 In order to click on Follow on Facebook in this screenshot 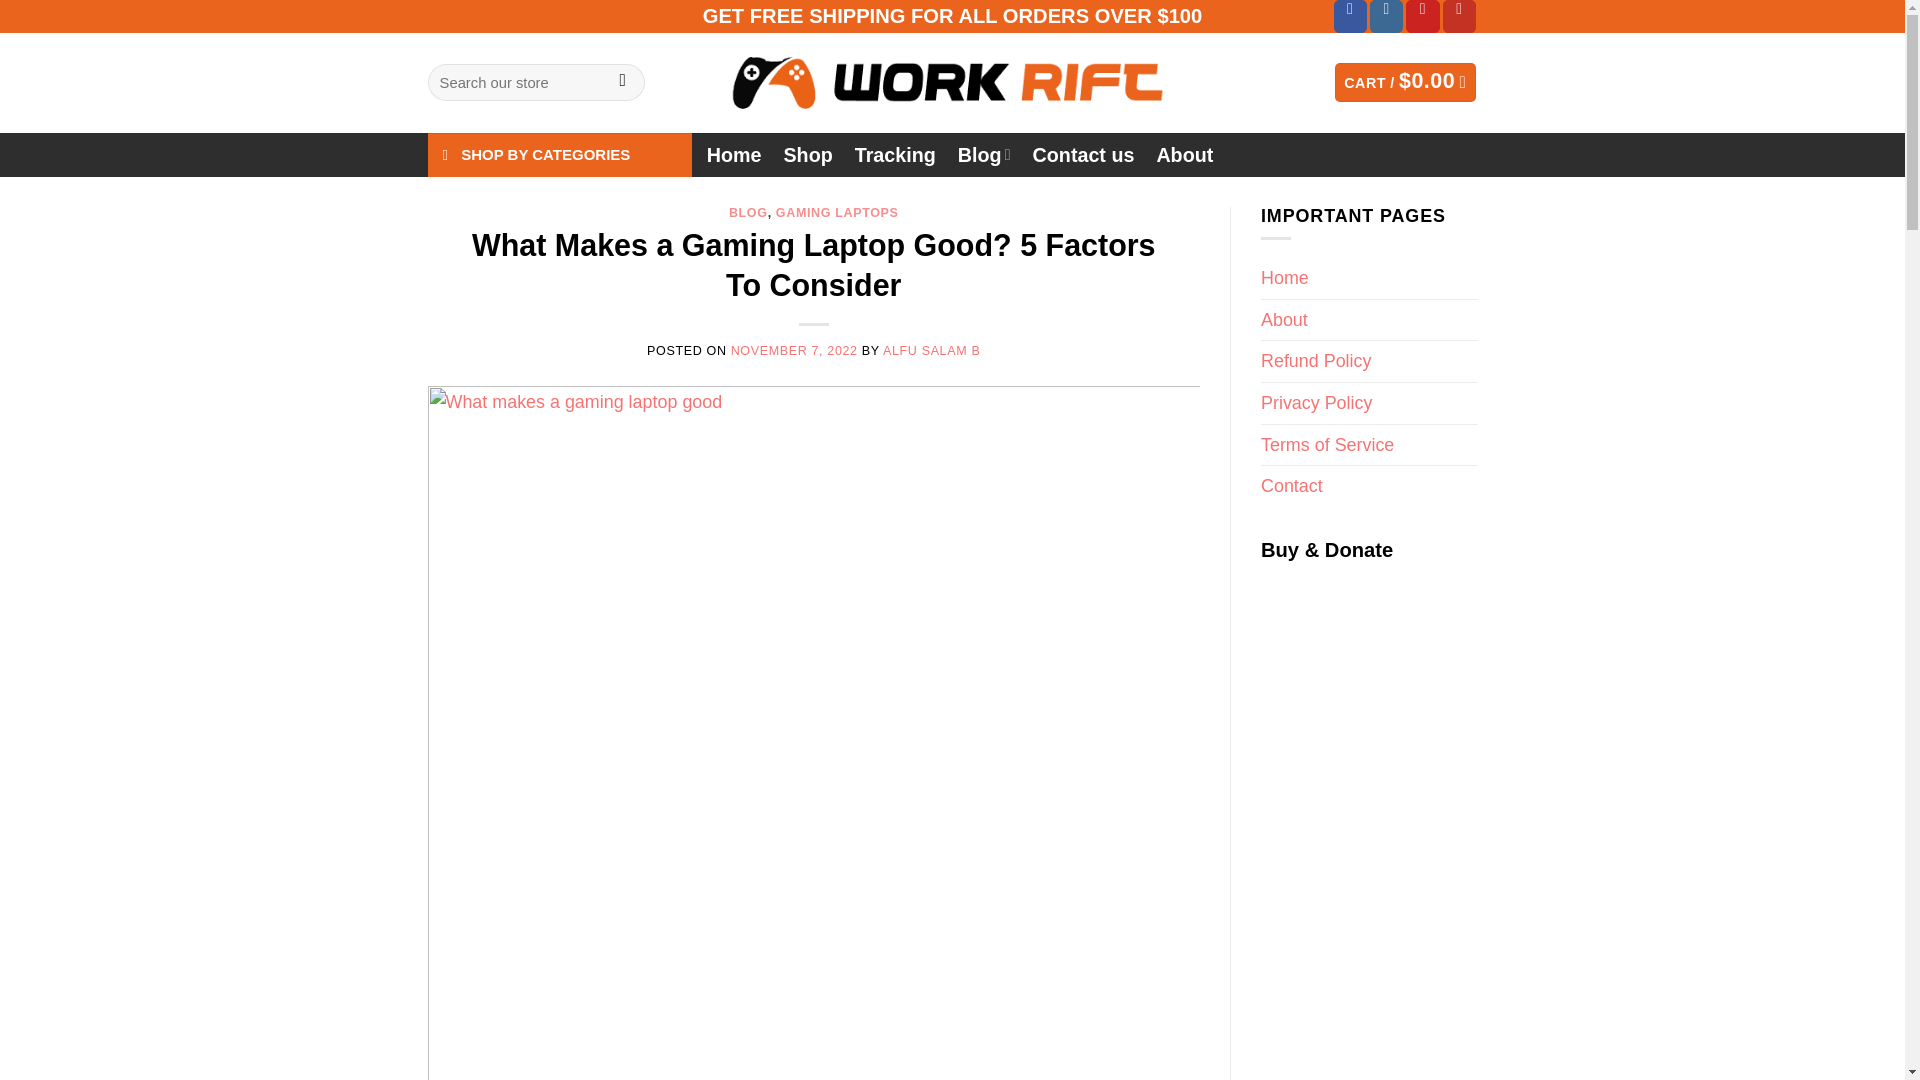, I will do `click(1350, 16)`.